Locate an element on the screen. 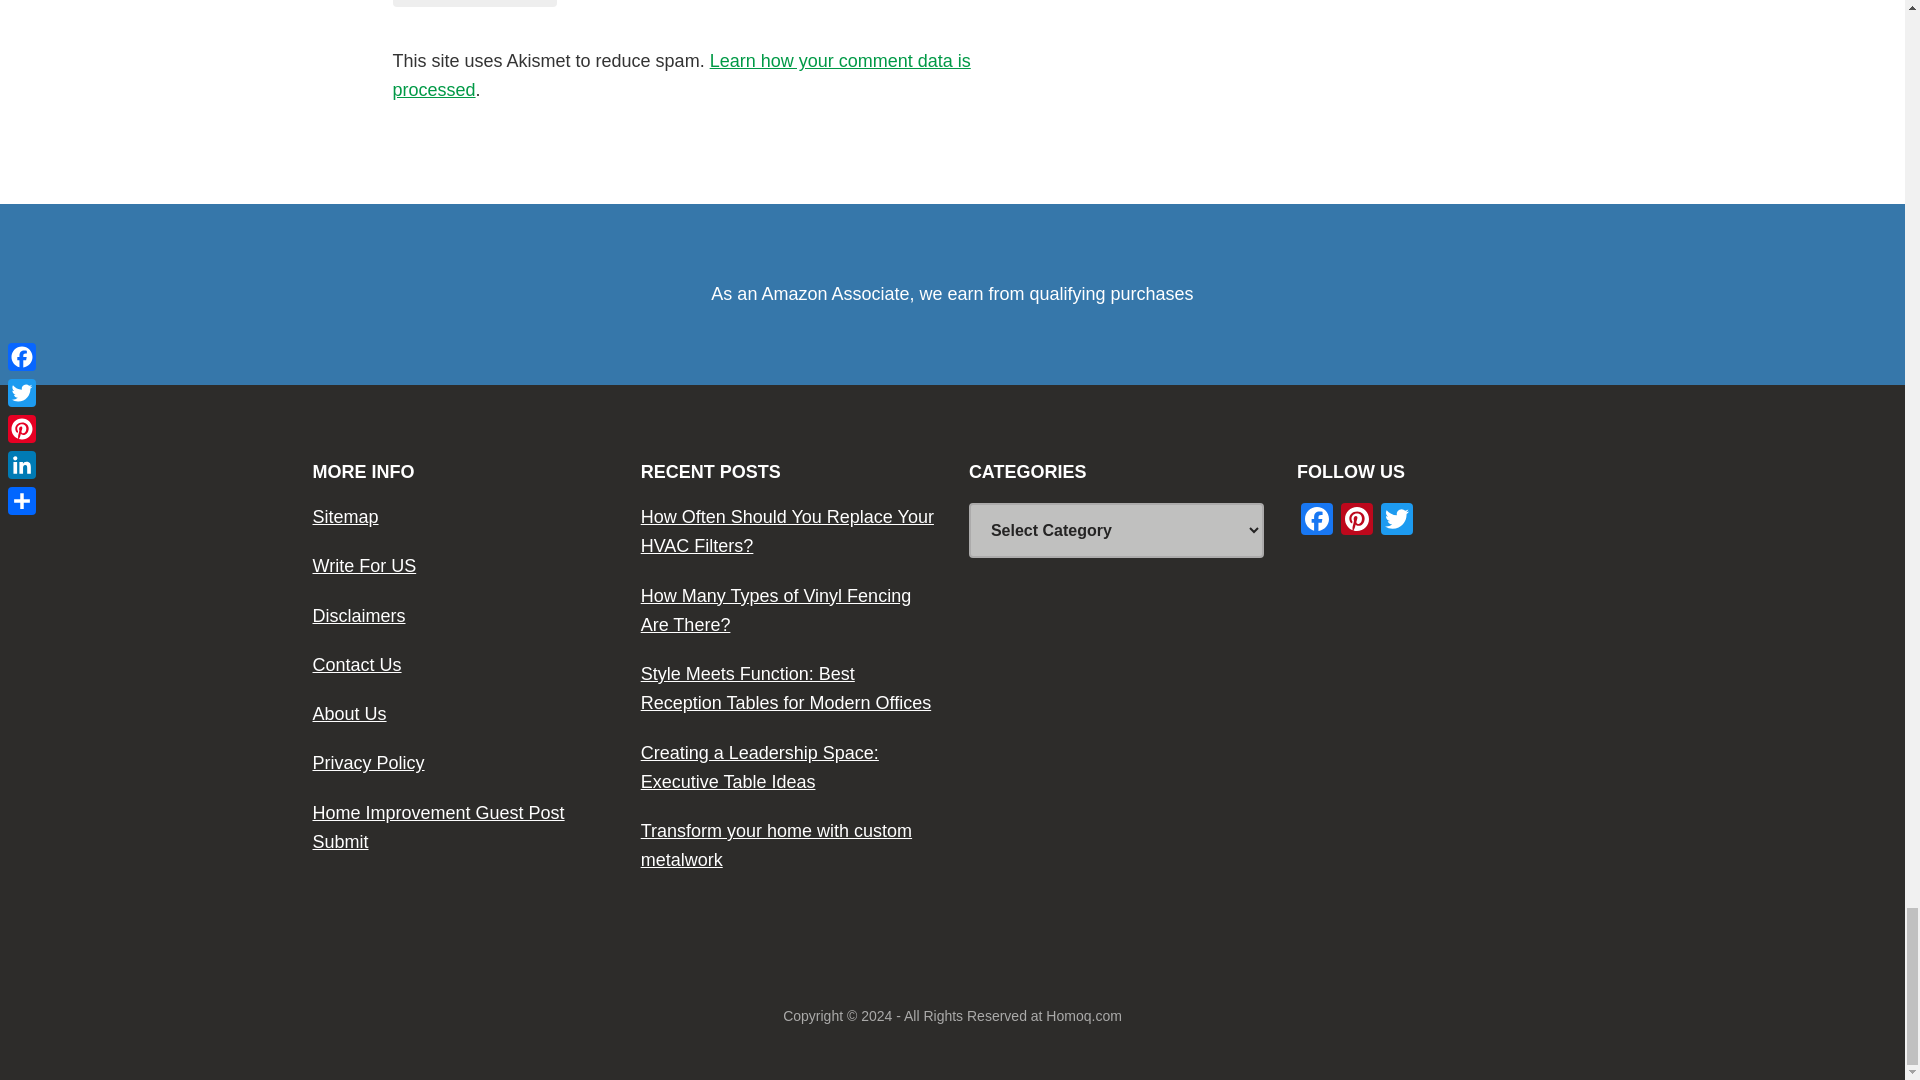  Facebook is located at coordinates (1316, 522).